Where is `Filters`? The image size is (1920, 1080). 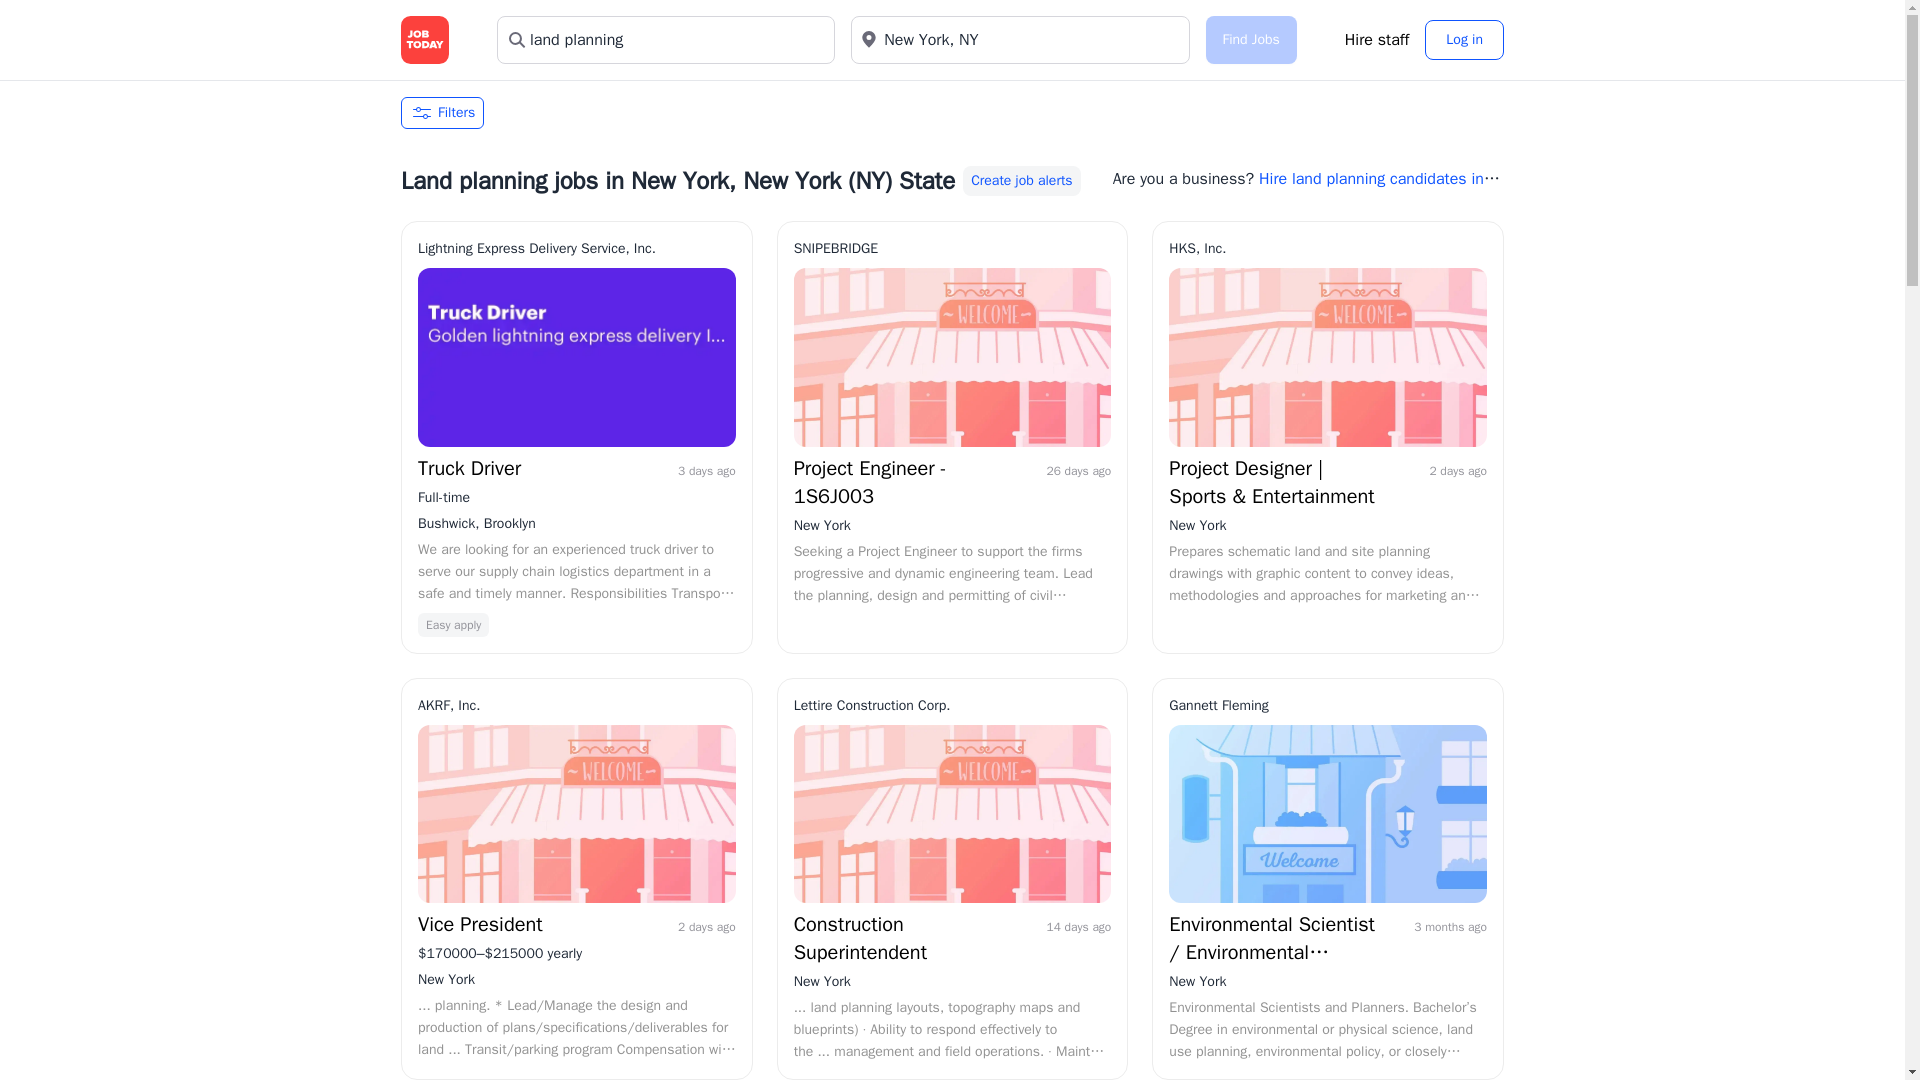
Filters is located at coordinates (952, 112).